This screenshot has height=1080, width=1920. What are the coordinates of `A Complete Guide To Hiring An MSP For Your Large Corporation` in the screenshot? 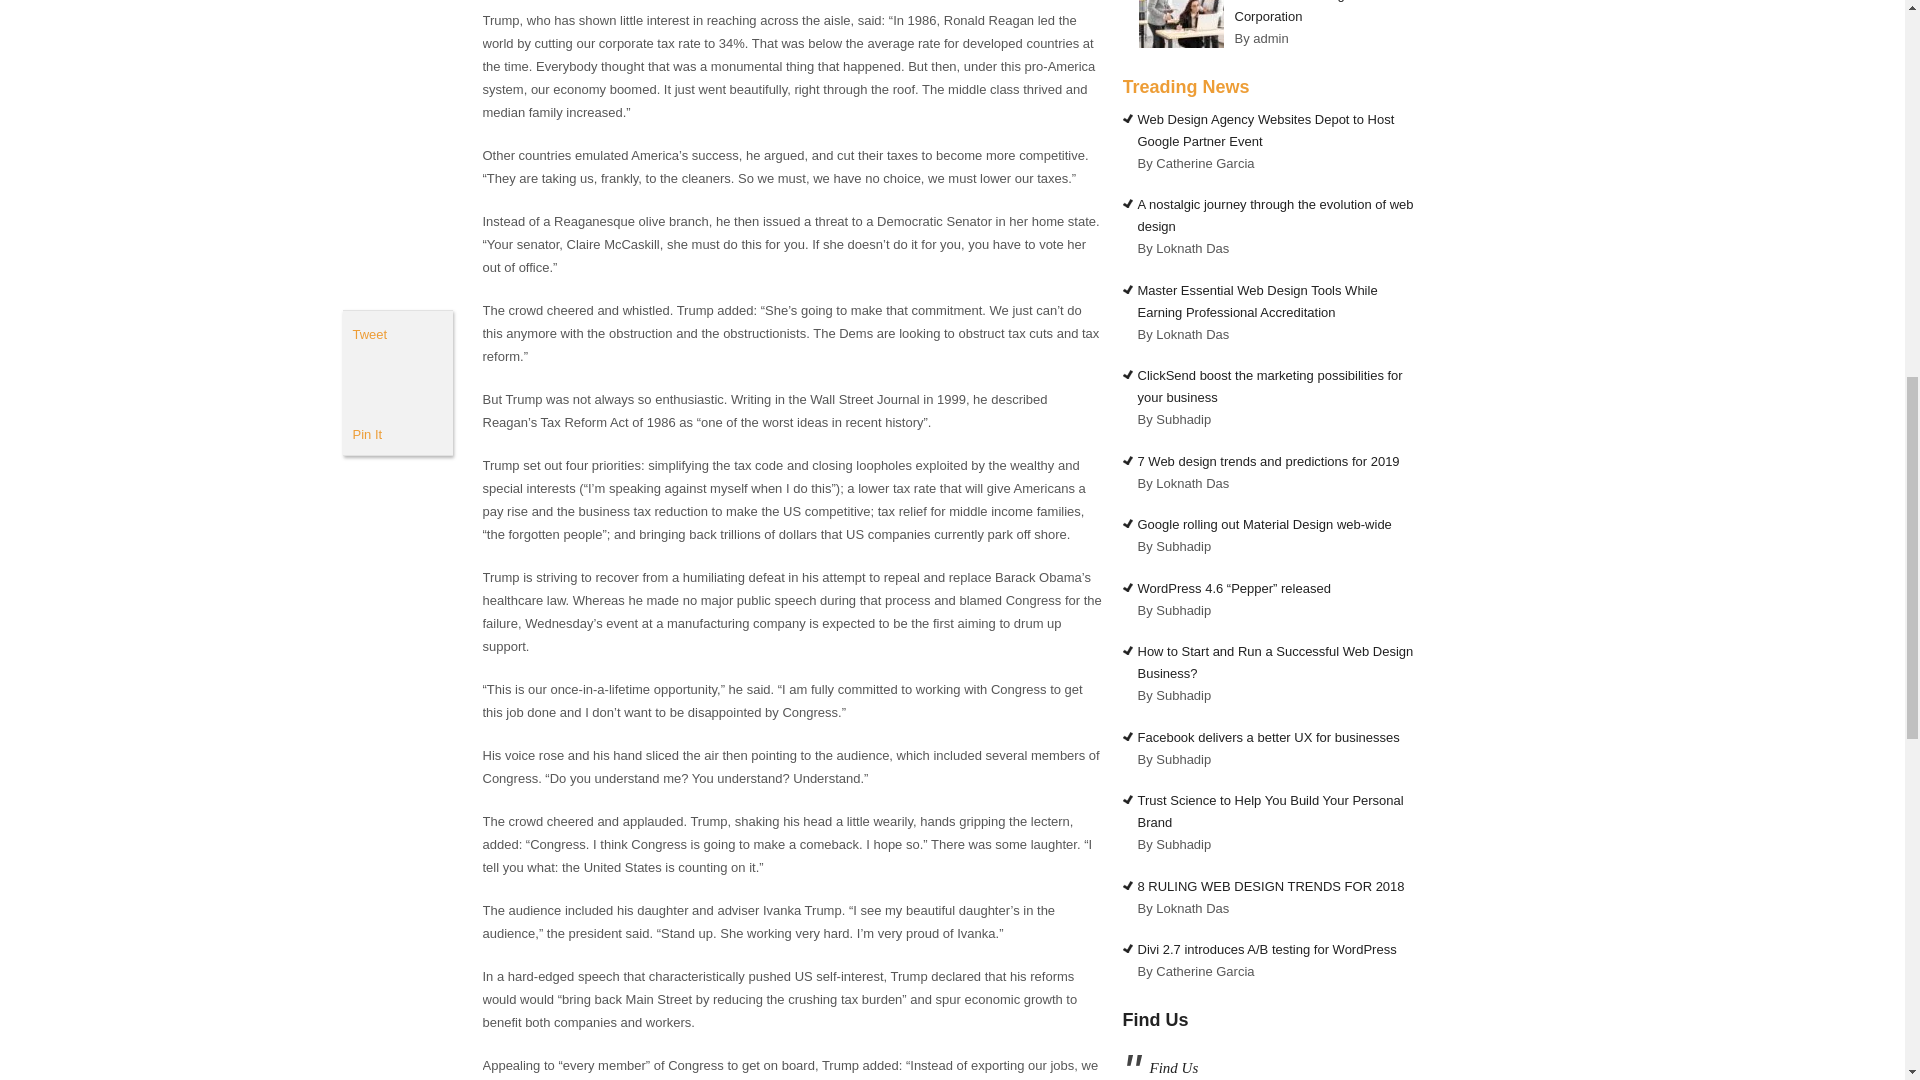 It's located at (1324, 12).